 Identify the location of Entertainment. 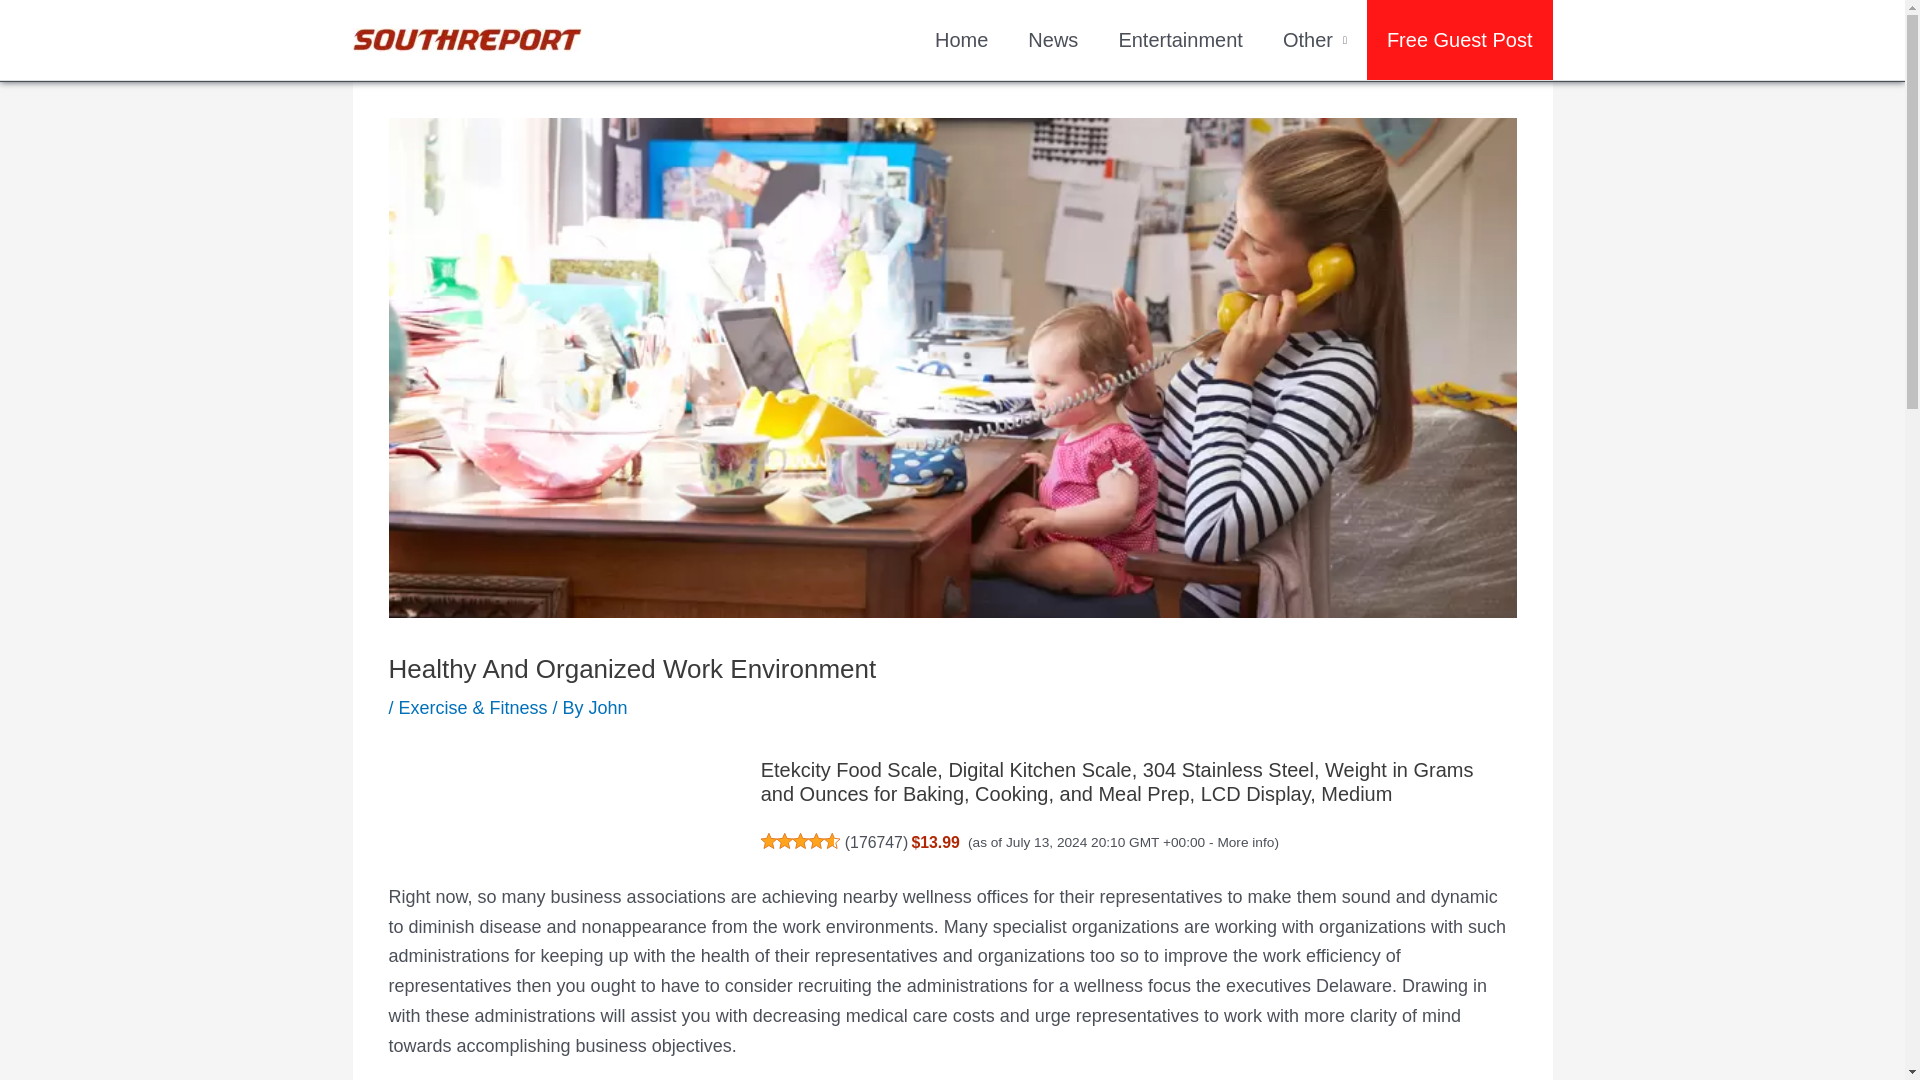
(1180, 40).